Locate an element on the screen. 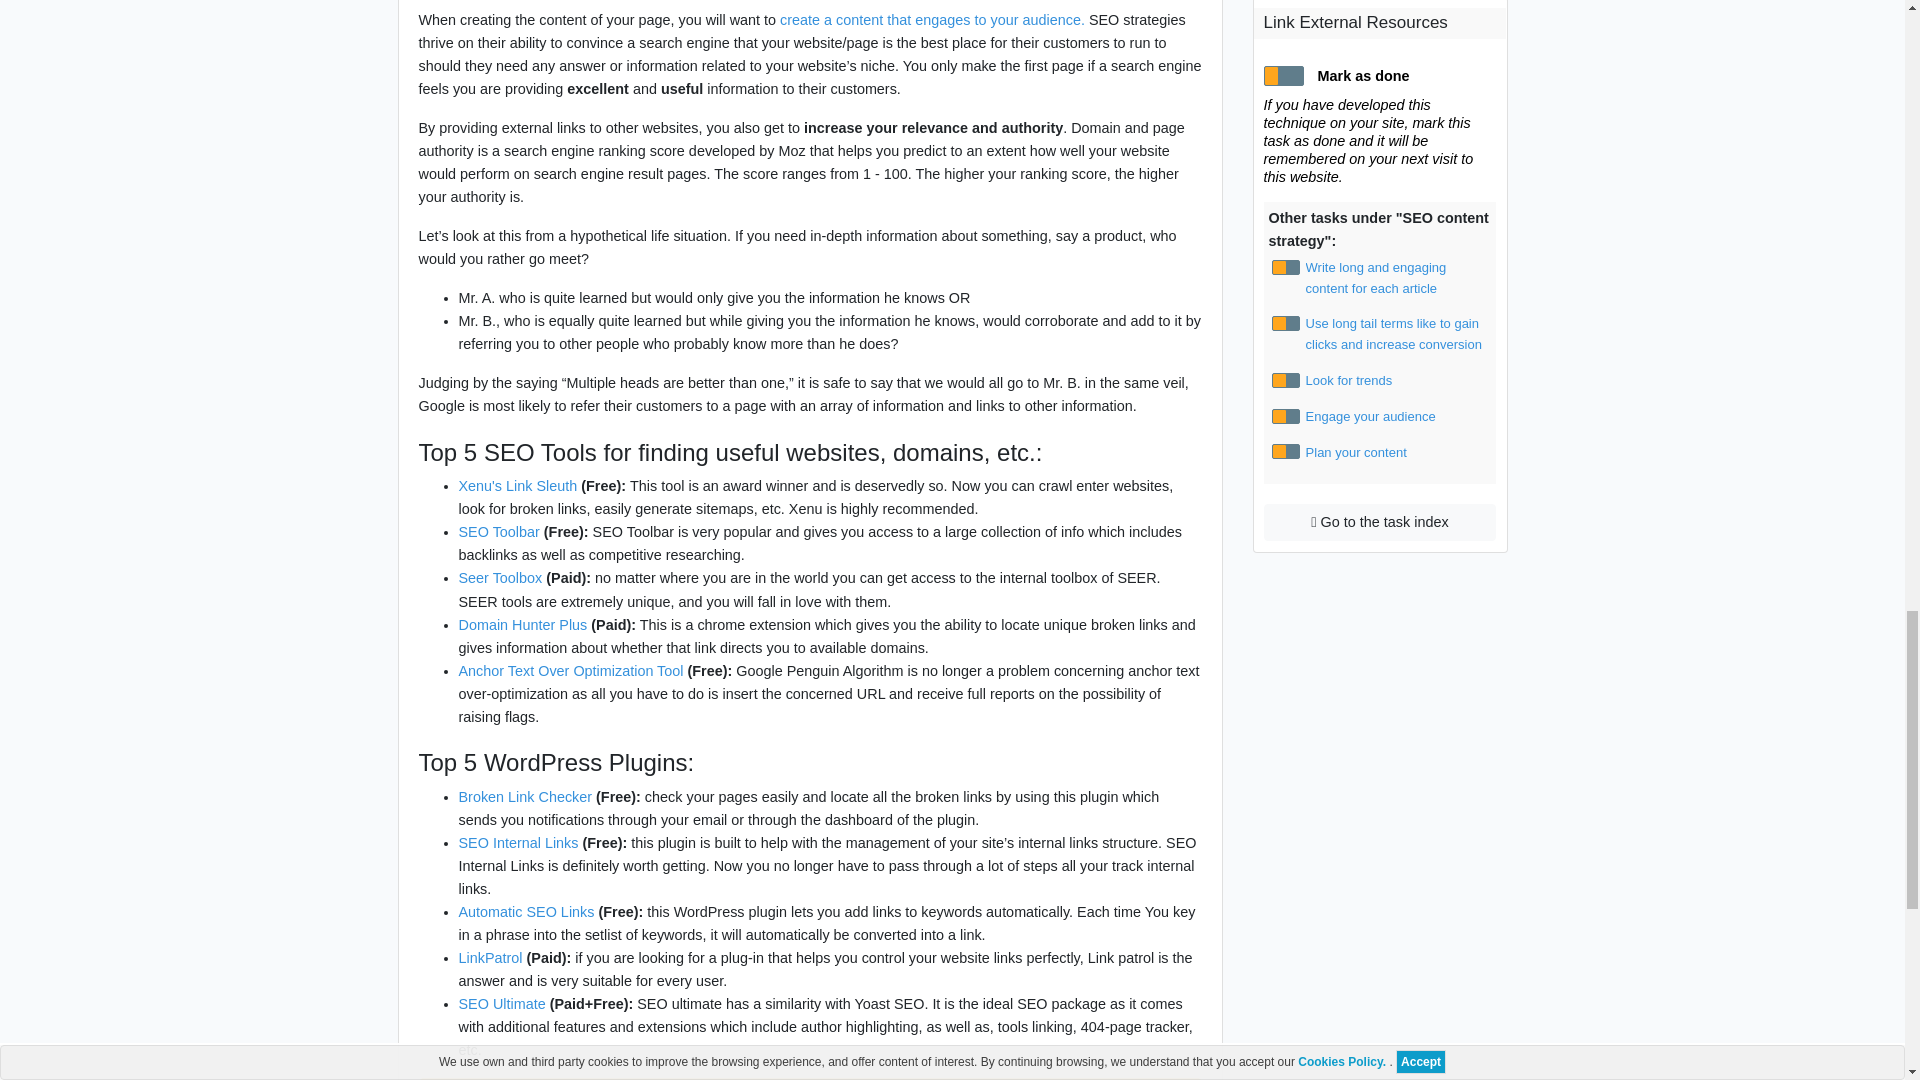 The width and height of the screenshot is (1920, 1080). Automatic SEO Links is located at coordinates (526, 912).